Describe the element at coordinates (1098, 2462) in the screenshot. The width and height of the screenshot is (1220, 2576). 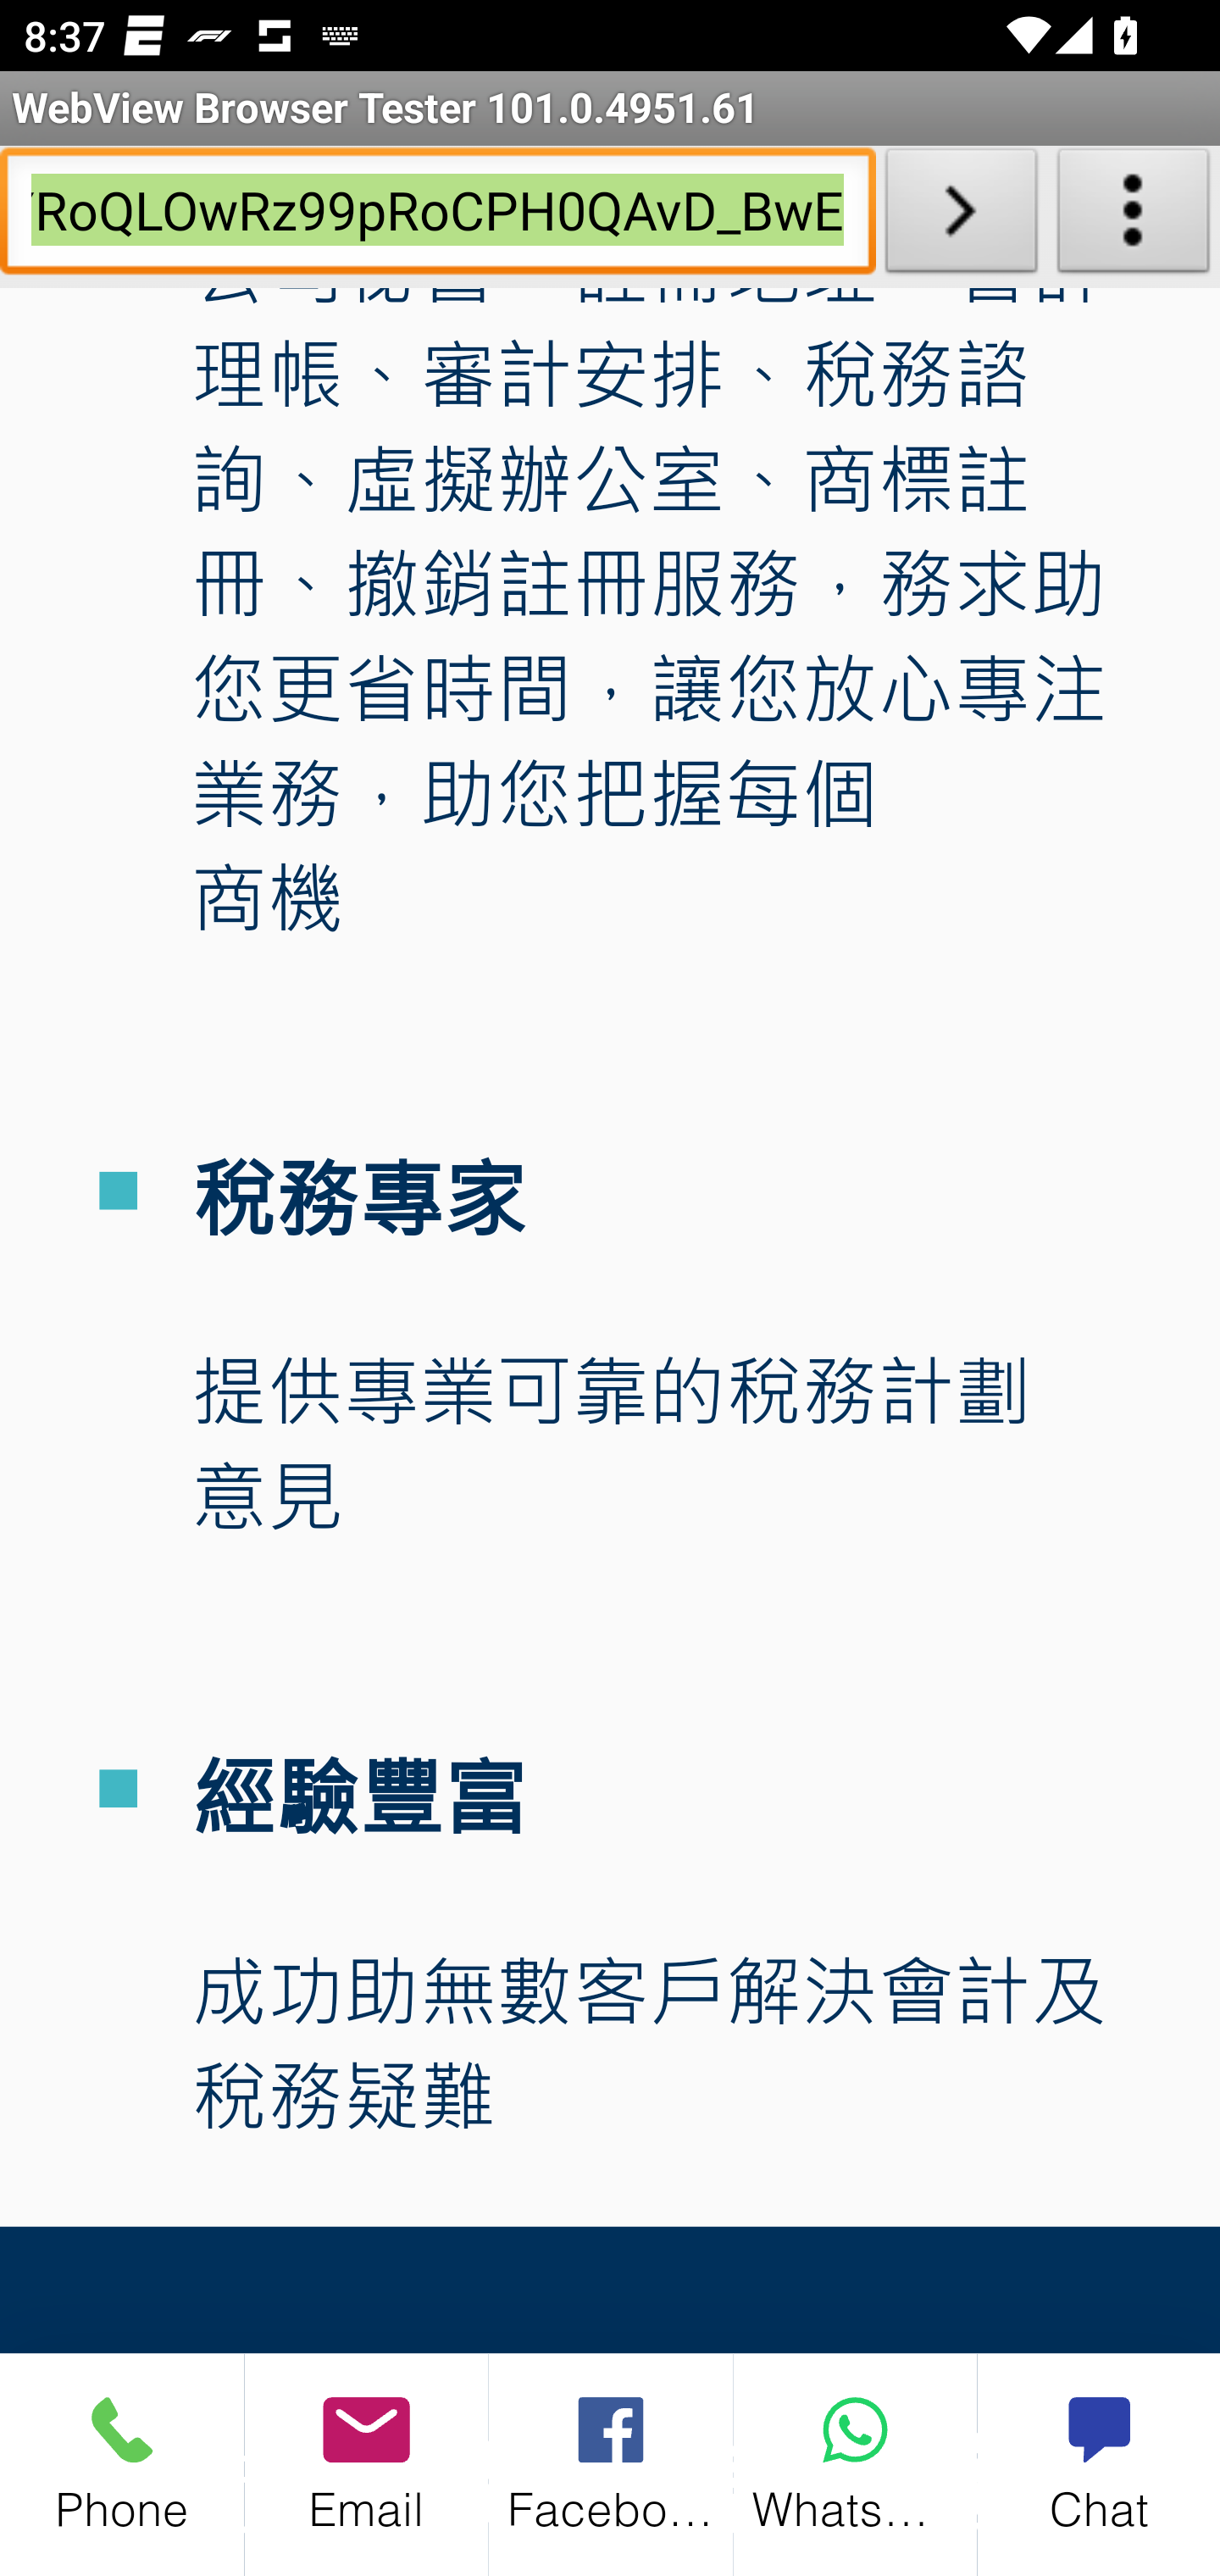
I see `Chat` at that location.